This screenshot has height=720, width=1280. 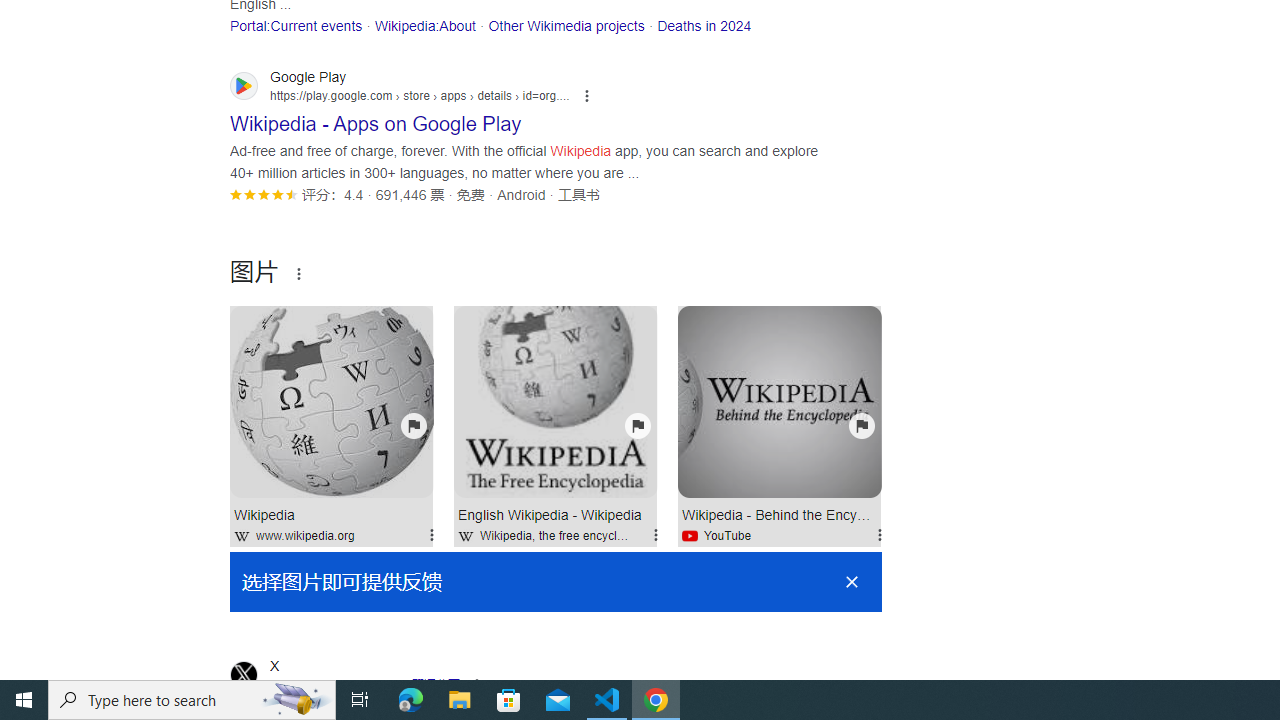 What do you see at coordinates (704, 25) in the screenshot?
I see `Deaths in 2024` at bounding box center [704, 25].